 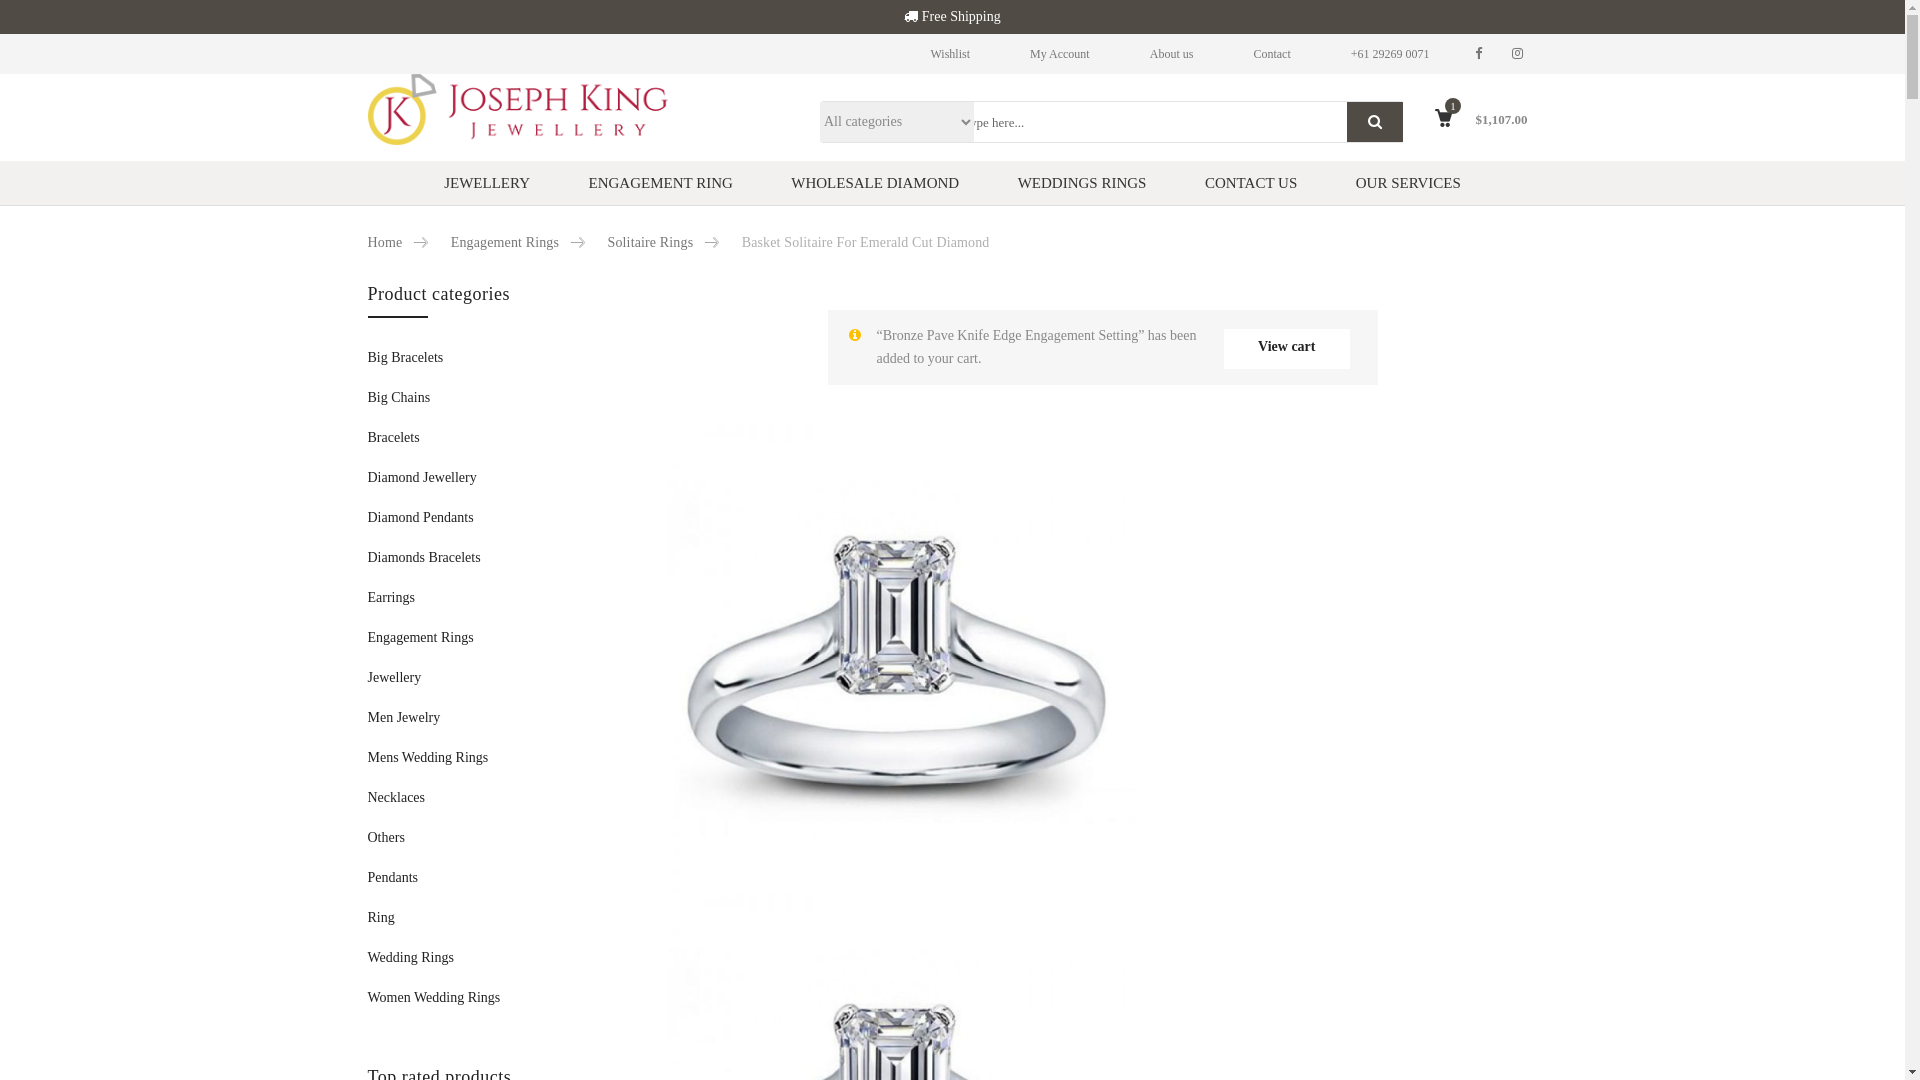 What do you see at coordinates (394, 878) in the screenshot?
I see `Pendants` at bounding box center [394, 878].